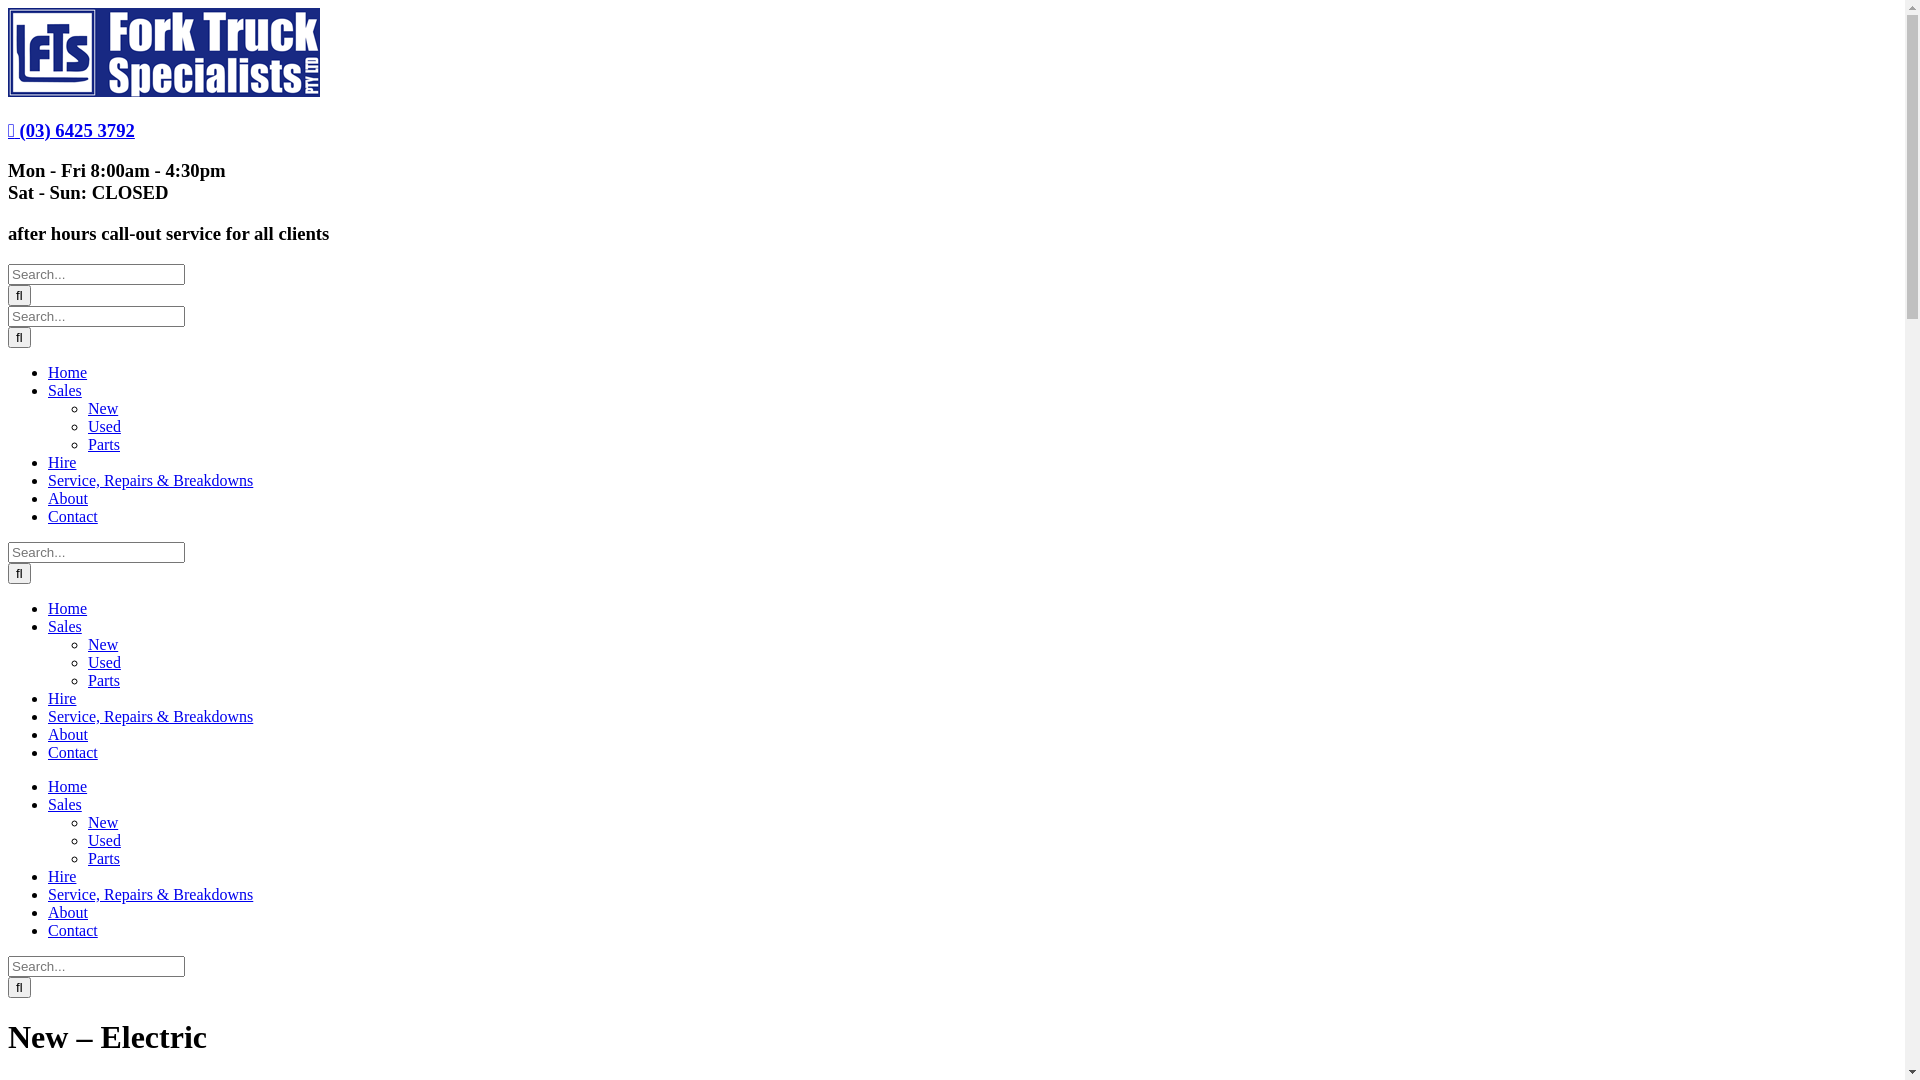  Describe the element at coordinates (62, 698) in the screenshot. I see `Hire` at that location.